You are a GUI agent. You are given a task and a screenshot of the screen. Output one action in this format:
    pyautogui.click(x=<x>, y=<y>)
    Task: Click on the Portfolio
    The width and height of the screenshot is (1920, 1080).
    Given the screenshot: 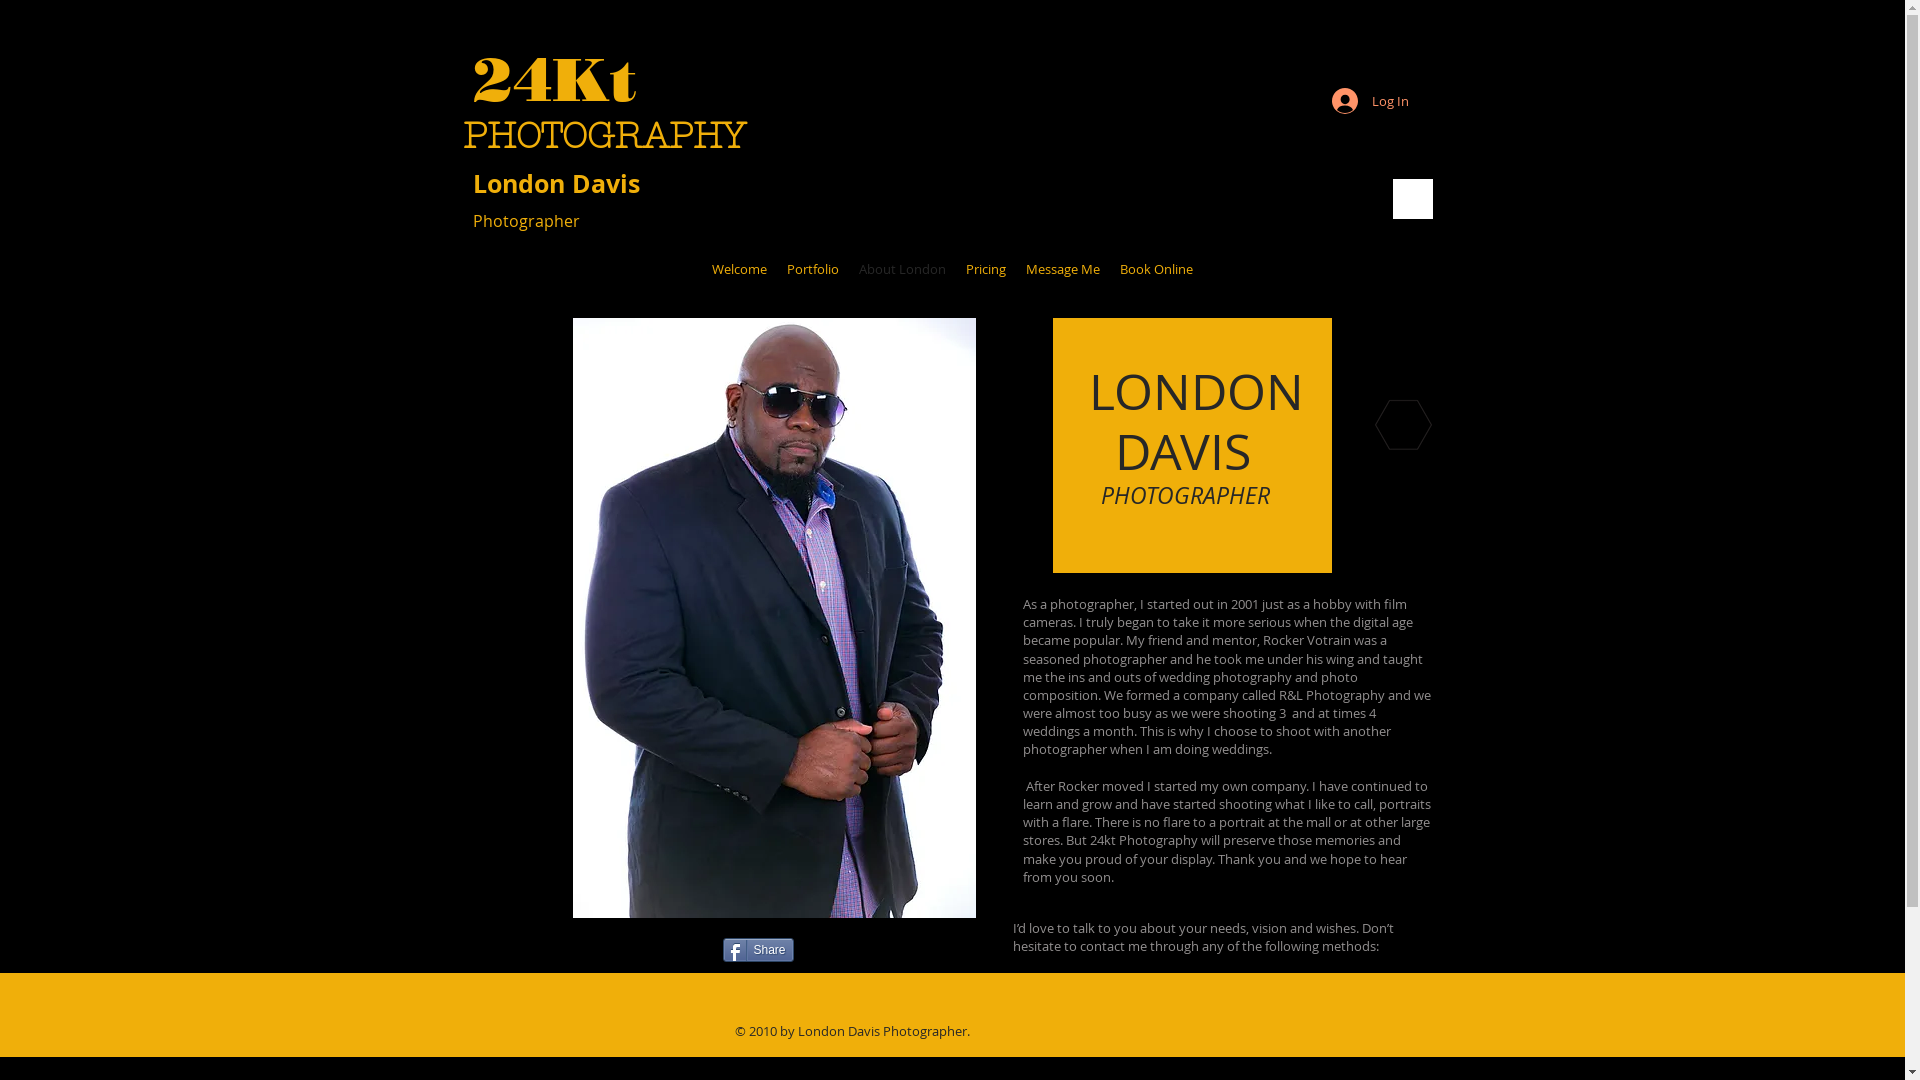 What is the action you would take?
    pyautogui.click(x=813, y=269)
    